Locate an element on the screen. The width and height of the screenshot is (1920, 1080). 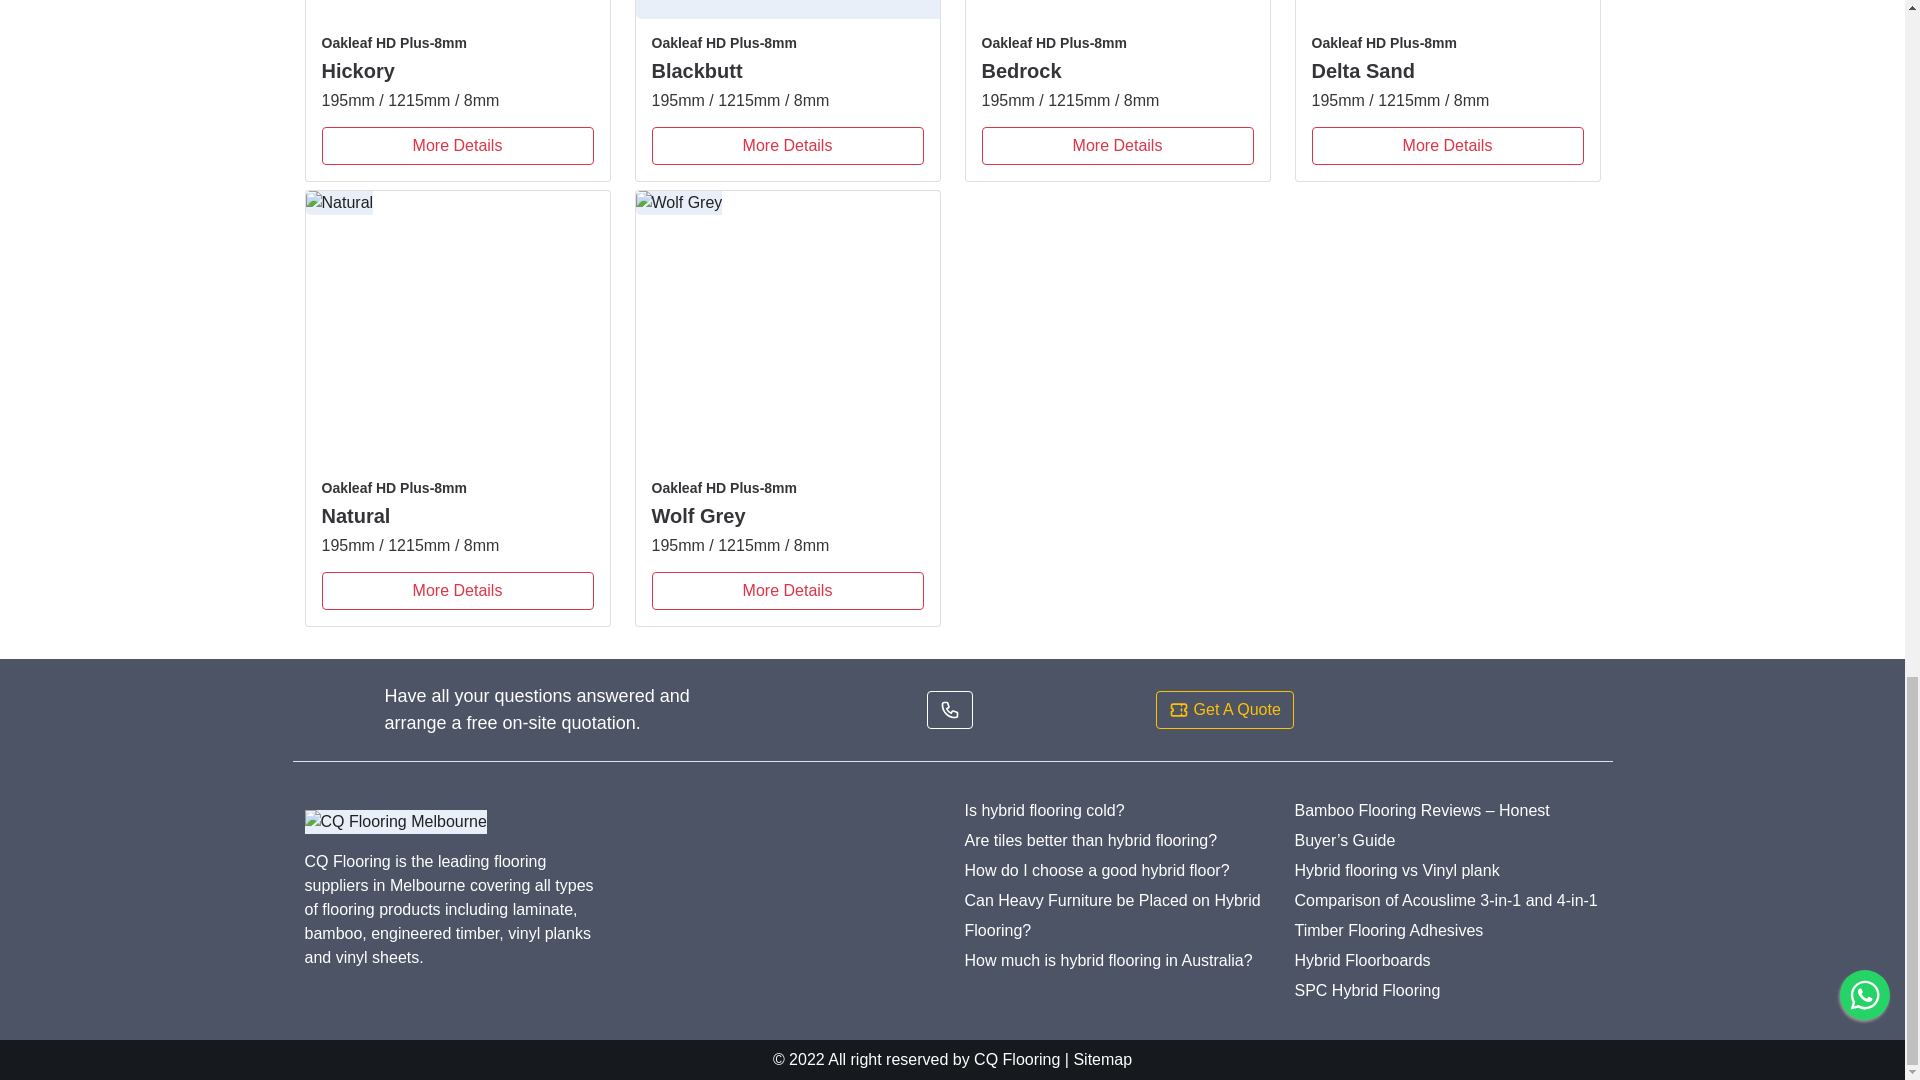
More Details is located at coordinates (788, 146).